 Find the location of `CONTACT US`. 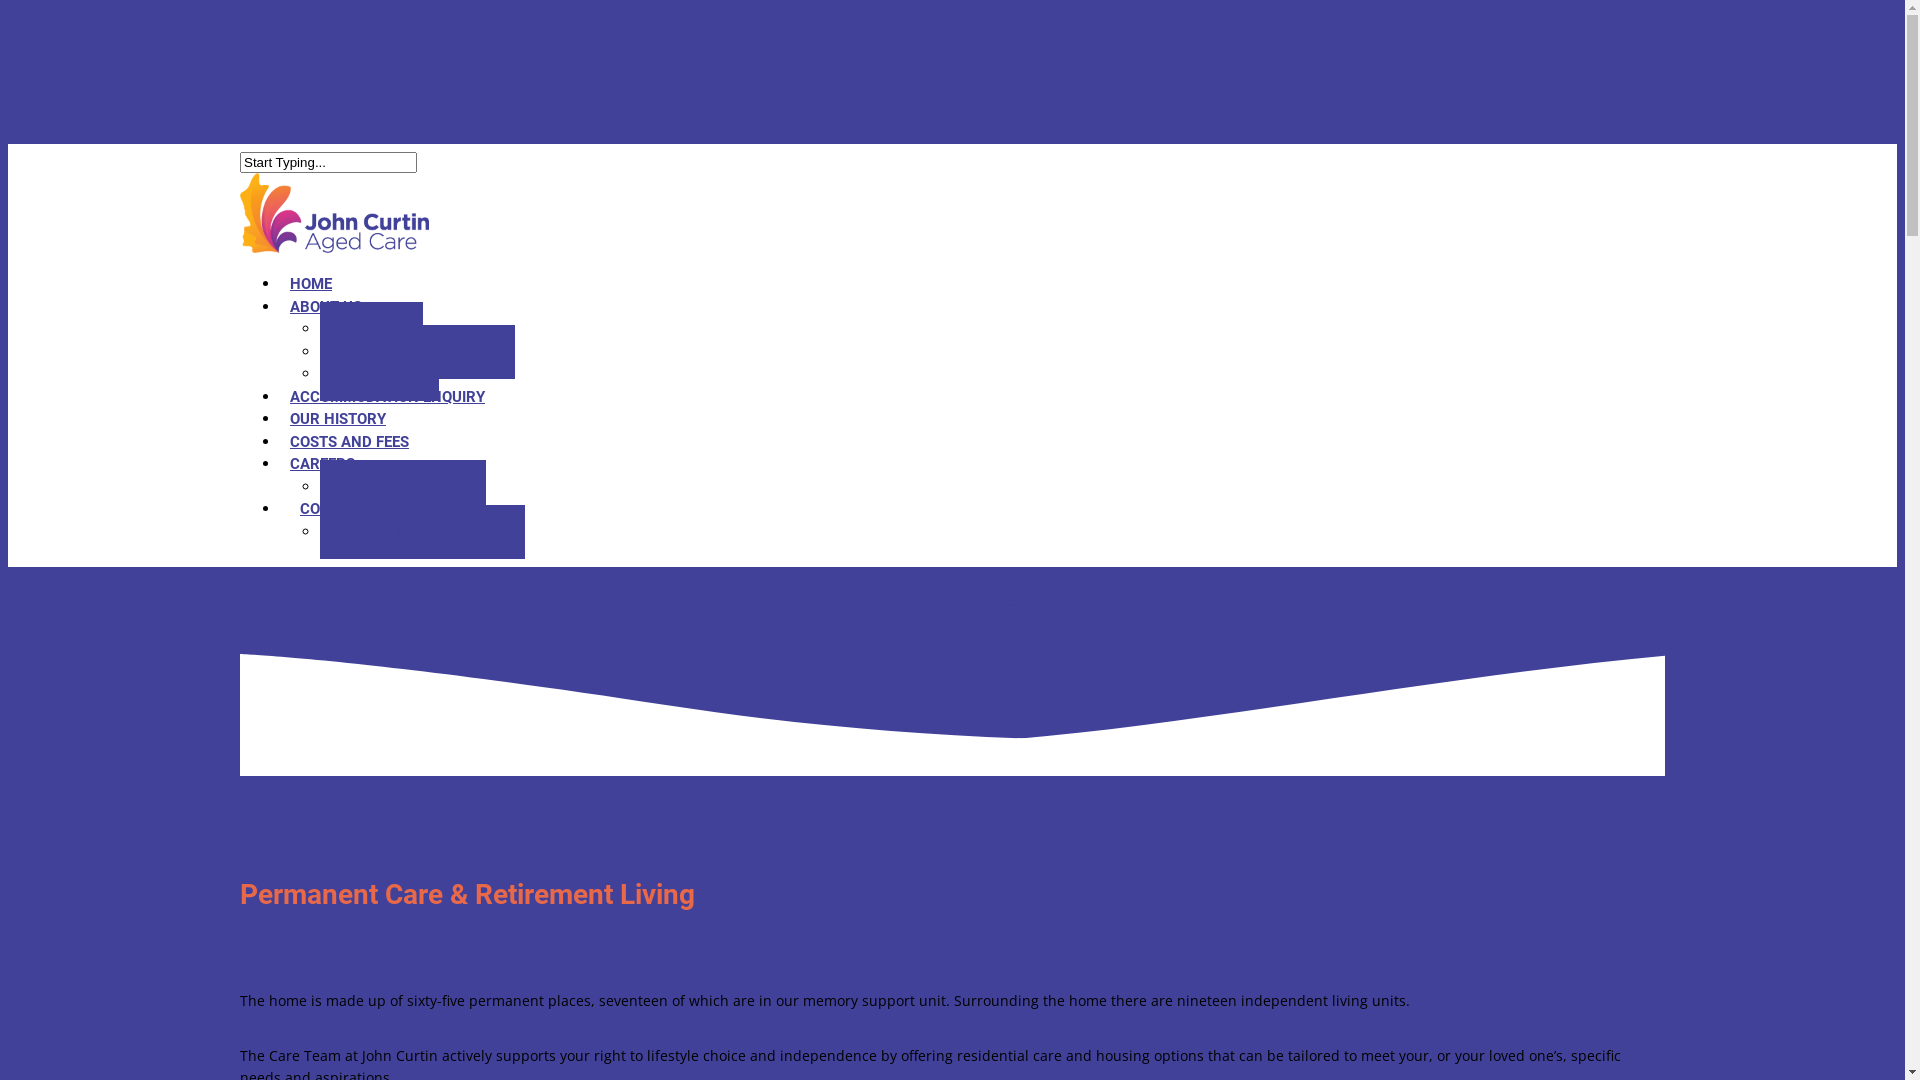

CONTACT US is located at coordinates (346, 509).